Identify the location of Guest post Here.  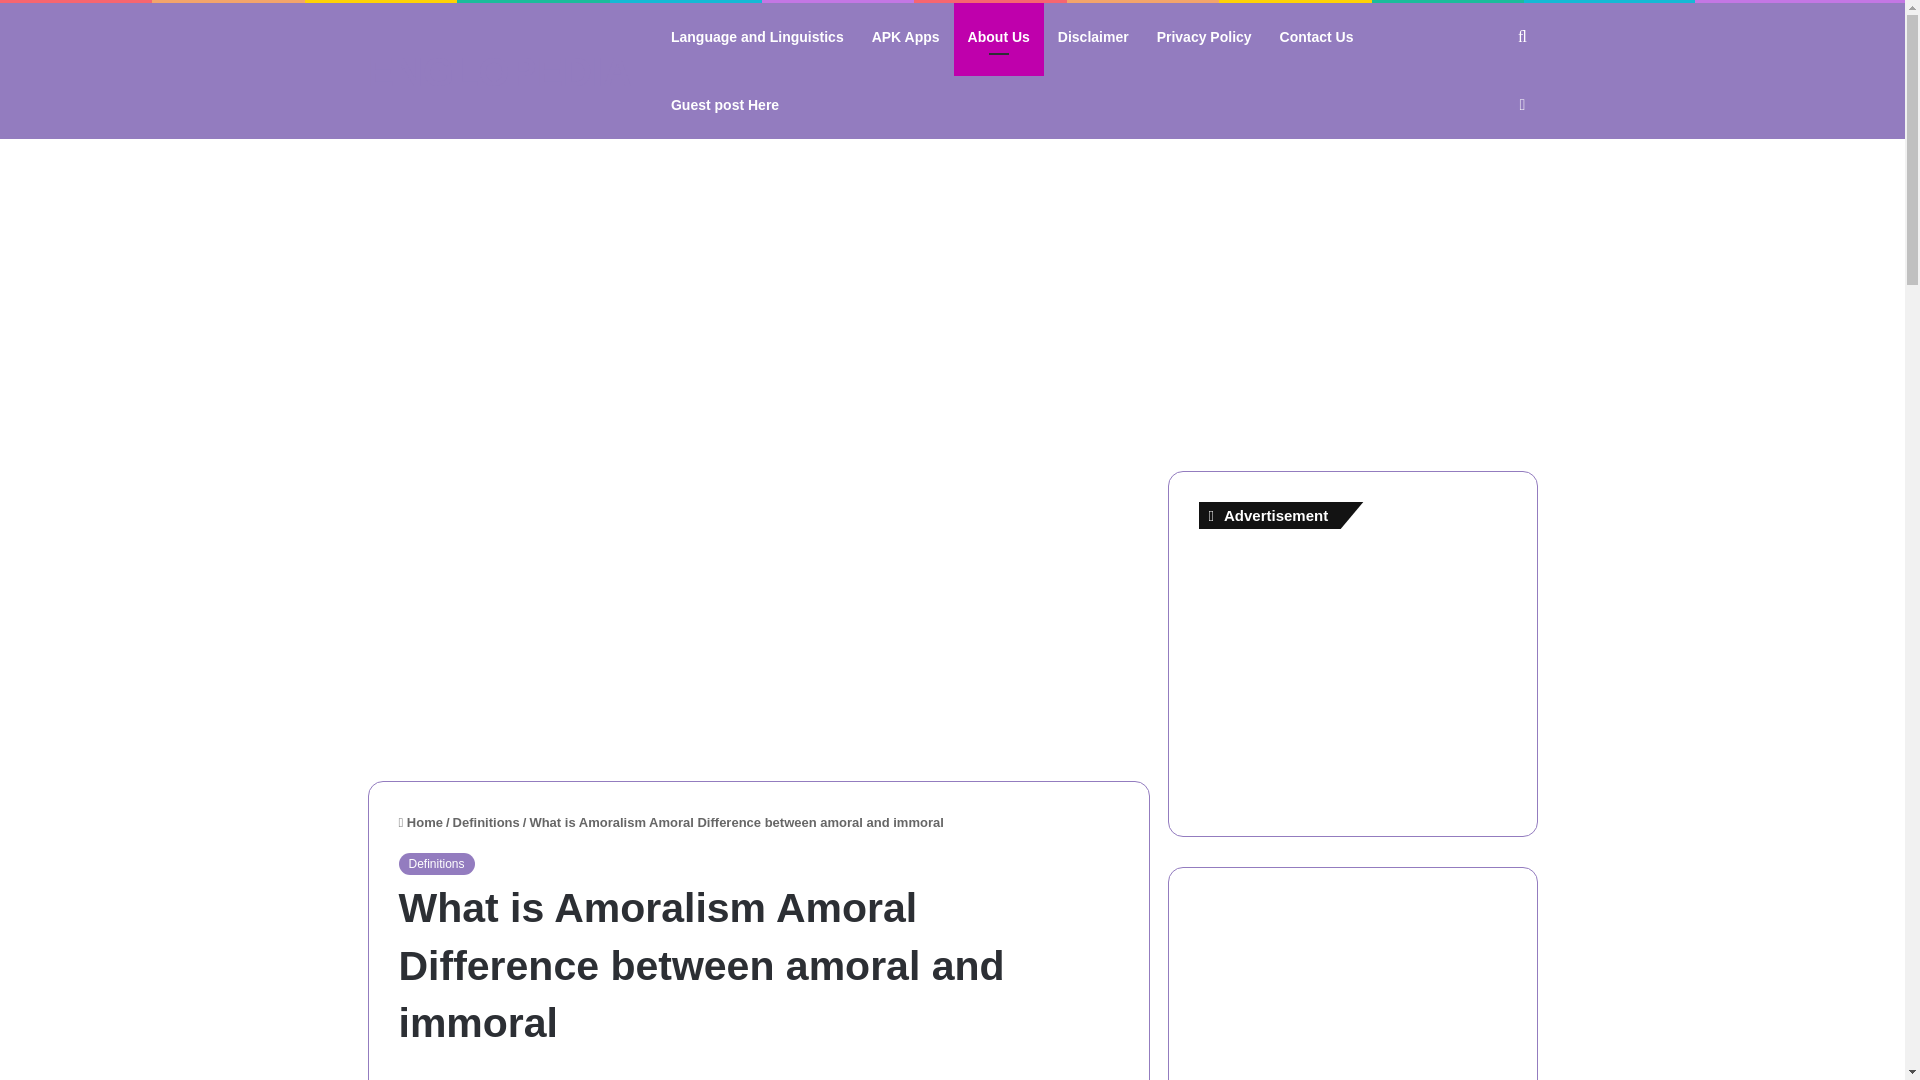
(724, 105).